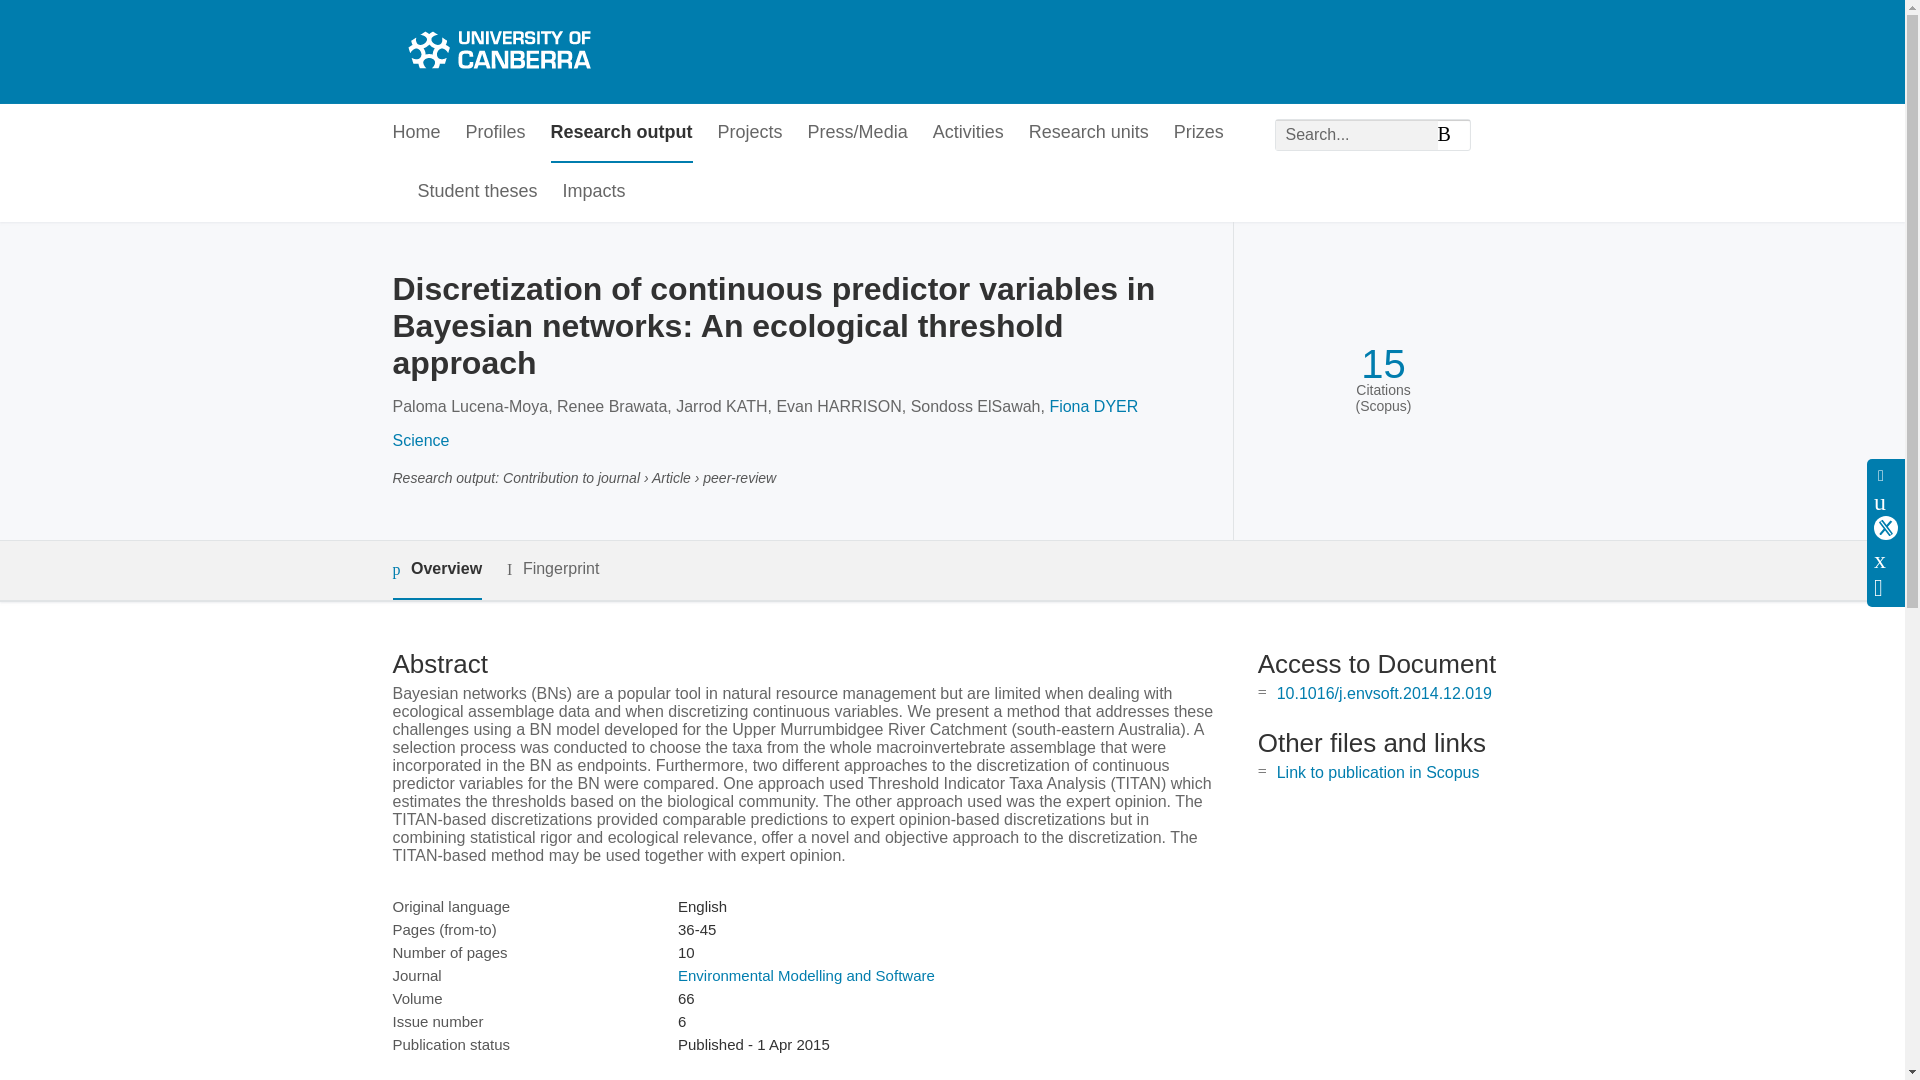 Image resolution: width=1920 pixels, height=1080 pixels. Describe the element at coordinates (594, 192) in the screenshot. I see `Impacts` at that location.